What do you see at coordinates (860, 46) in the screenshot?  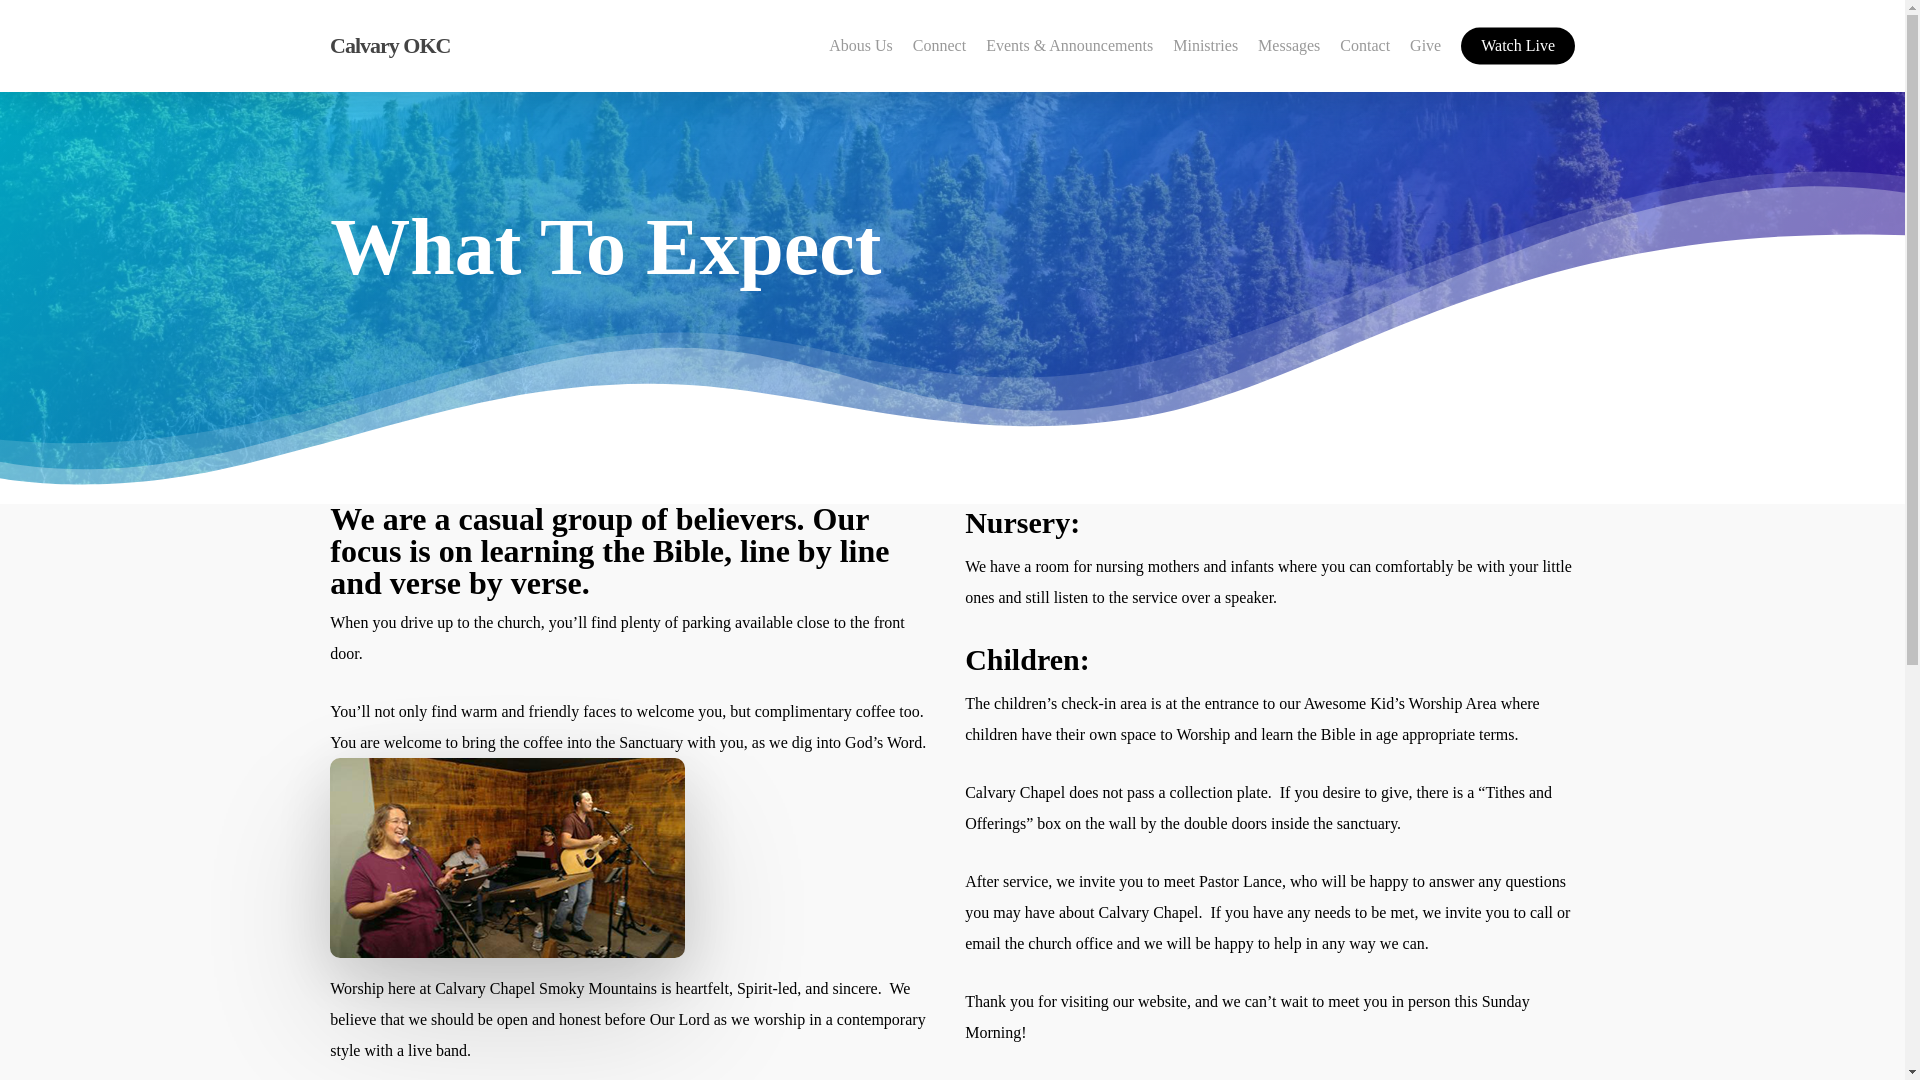 I see `Abous Us` at bounding box center [860, 46].